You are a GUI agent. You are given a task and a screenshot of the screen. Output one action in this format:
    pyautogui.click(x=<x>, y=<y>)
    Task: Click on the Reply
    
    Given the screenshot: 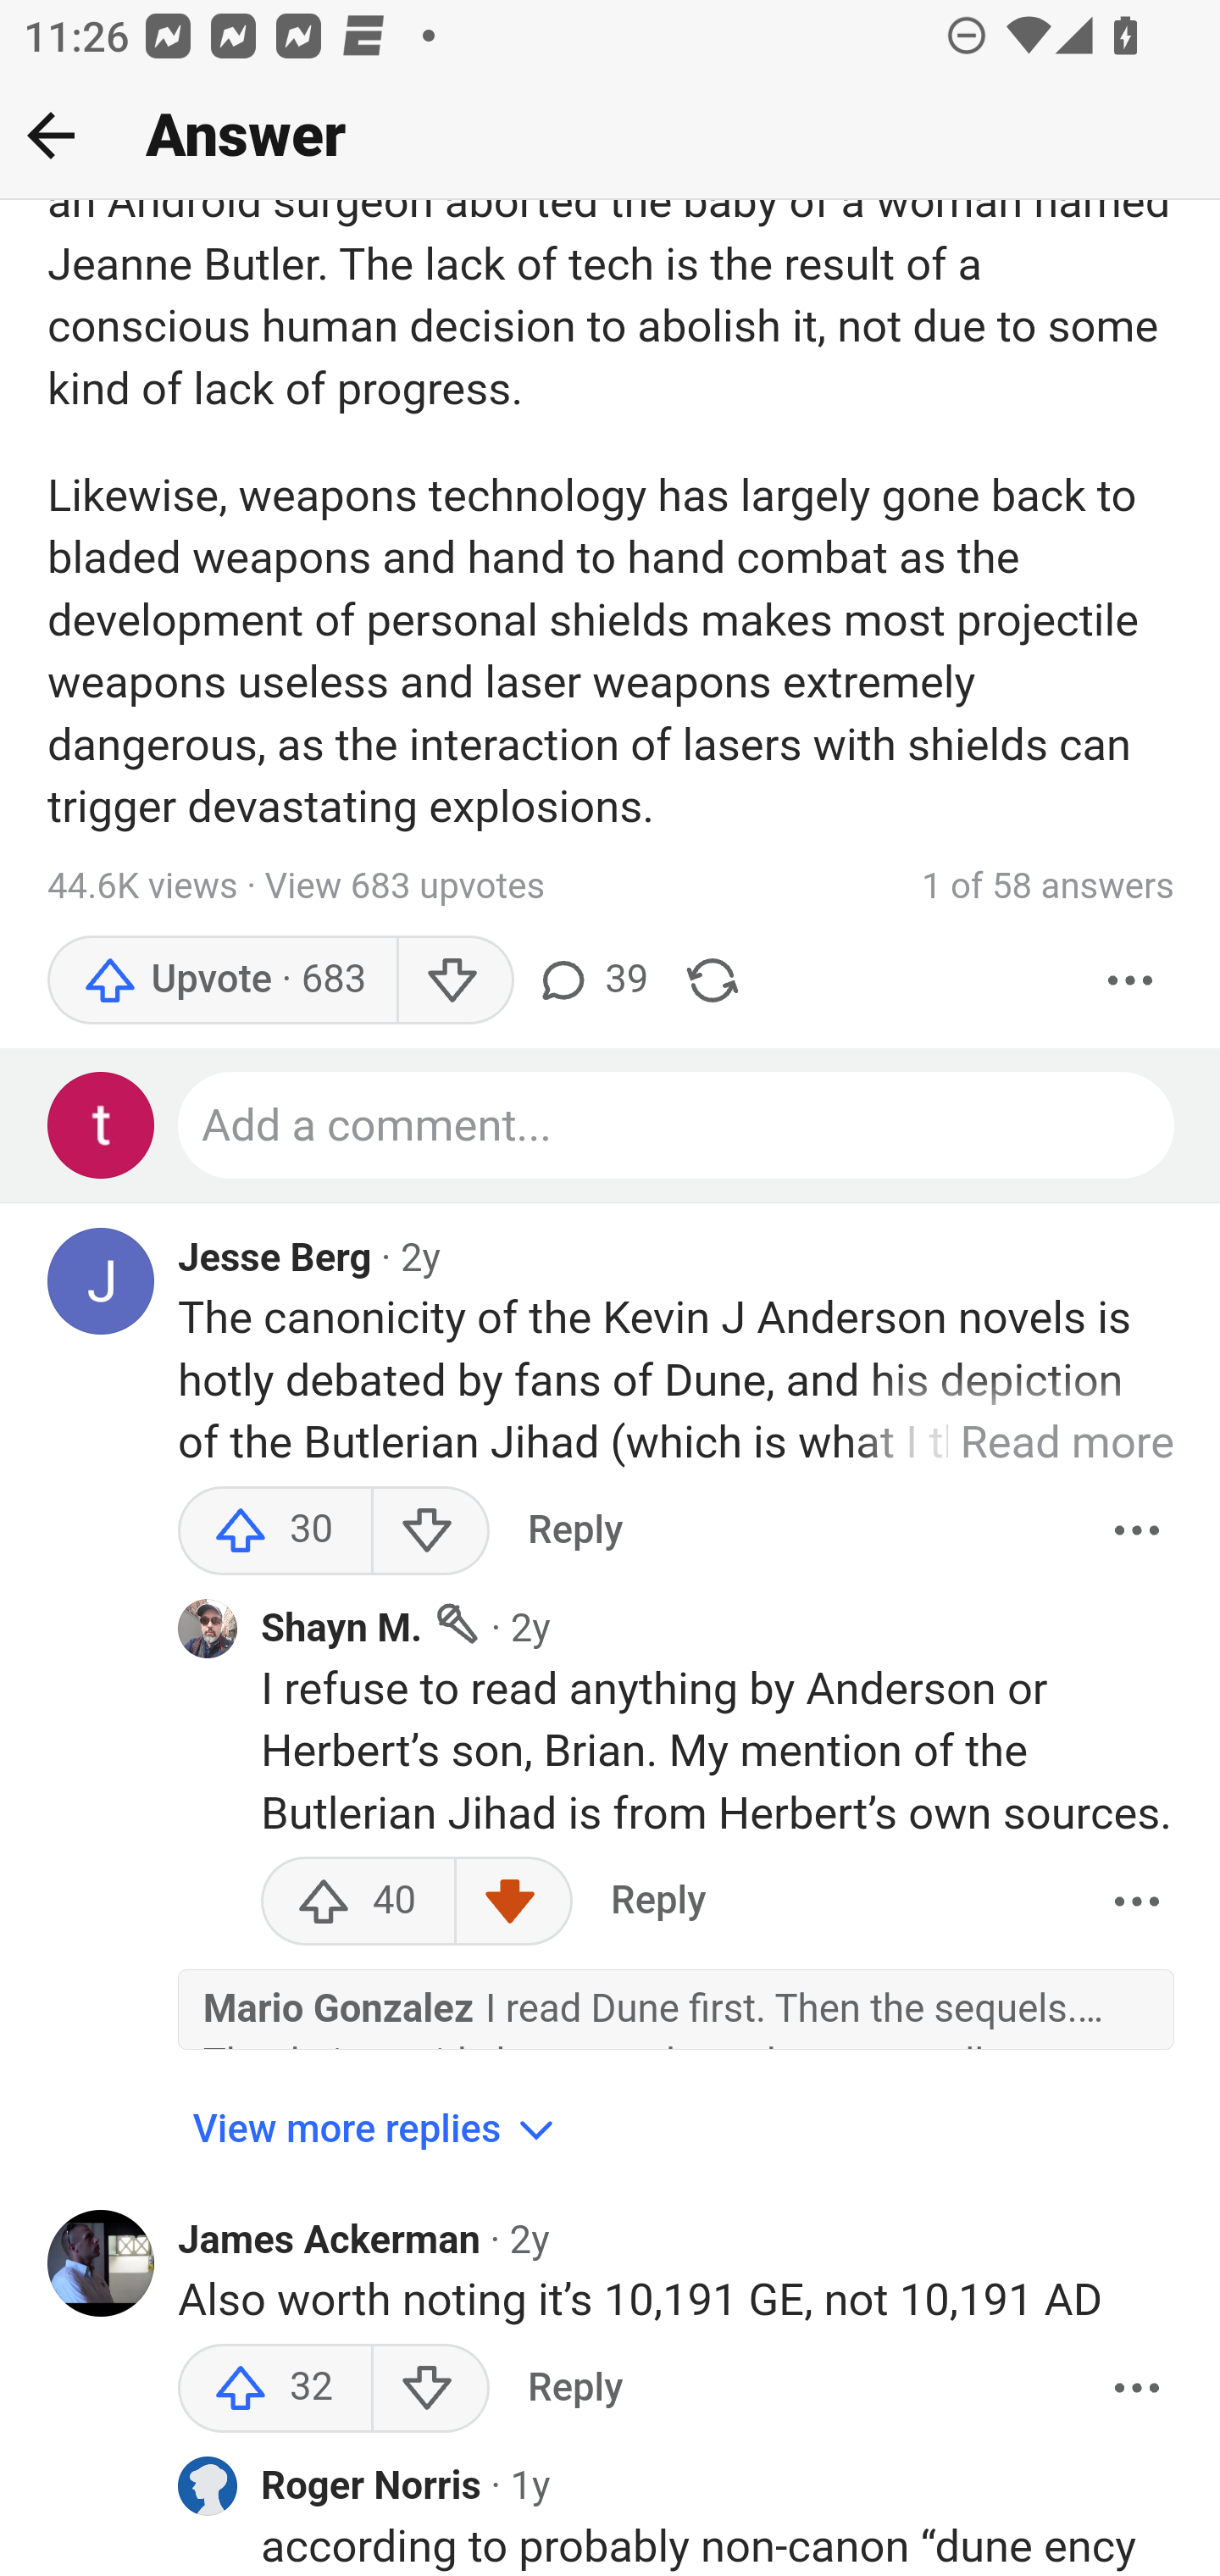 What is the action you would take?
    pyautogui.click(x=574, y=1531)
    